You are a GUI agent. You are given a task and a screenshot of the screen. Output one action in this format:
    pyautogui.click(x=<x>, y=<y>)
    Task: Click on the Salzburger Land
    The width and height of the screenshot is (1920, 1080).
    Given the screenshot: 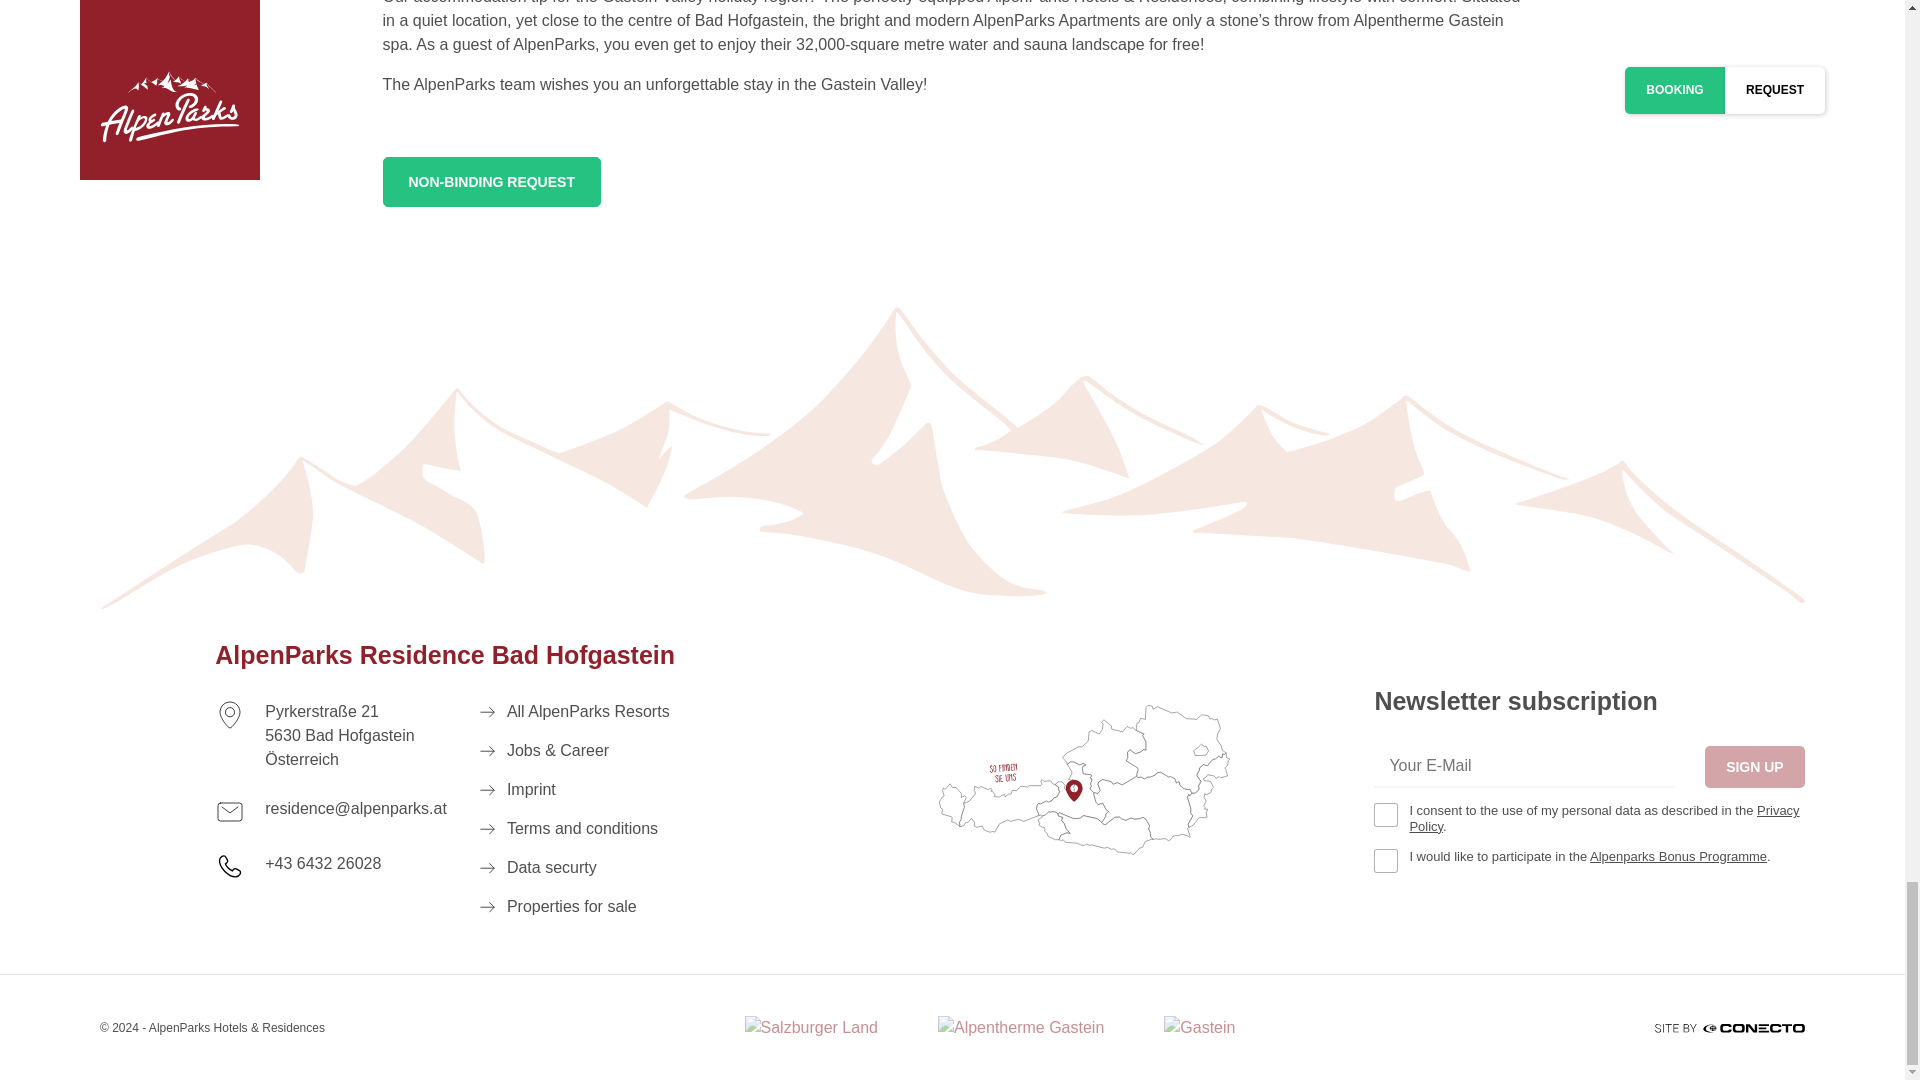 What is the action you would take?
    pyautogui.click(x=810, y=1028)
    